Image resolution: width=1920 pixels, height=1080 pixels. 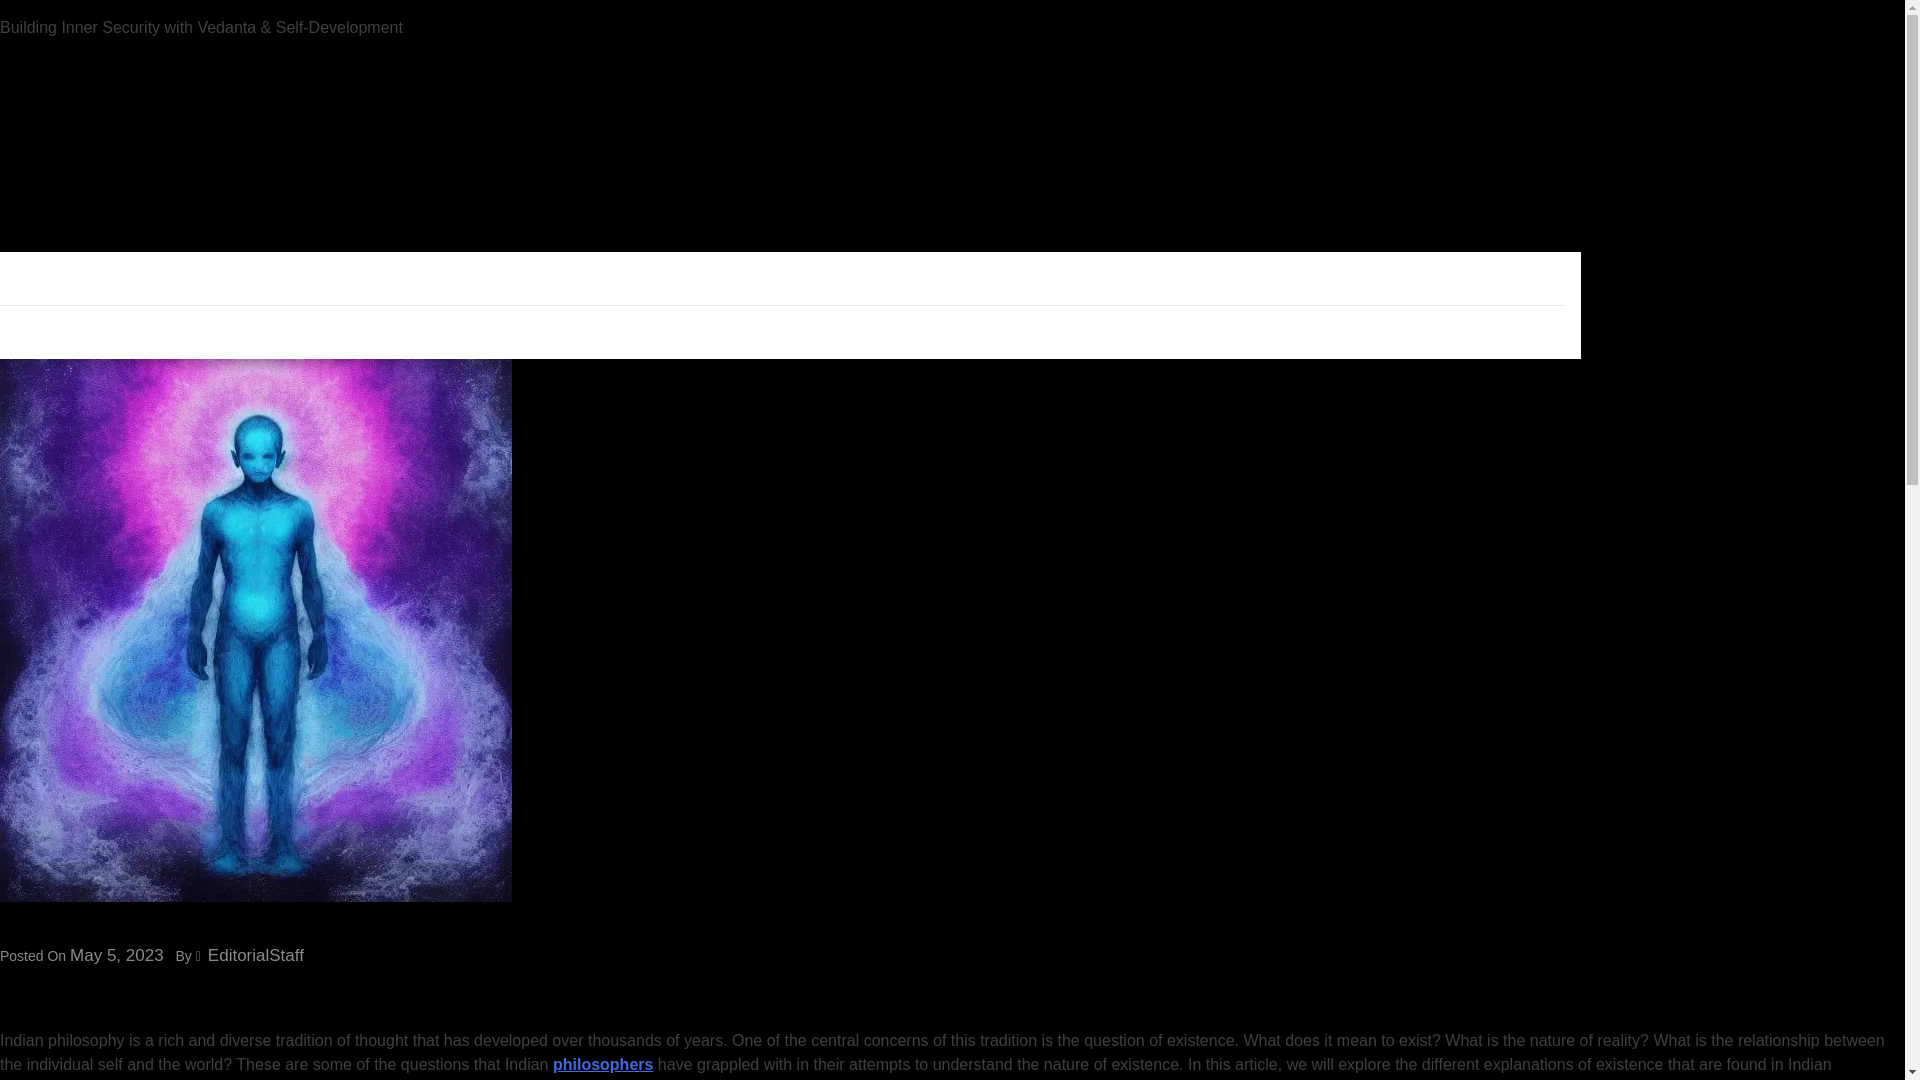 What do you see at coordinates (131, 157) in the screenshot?
I see `SELF HELP` at bounding box center [131, 157].